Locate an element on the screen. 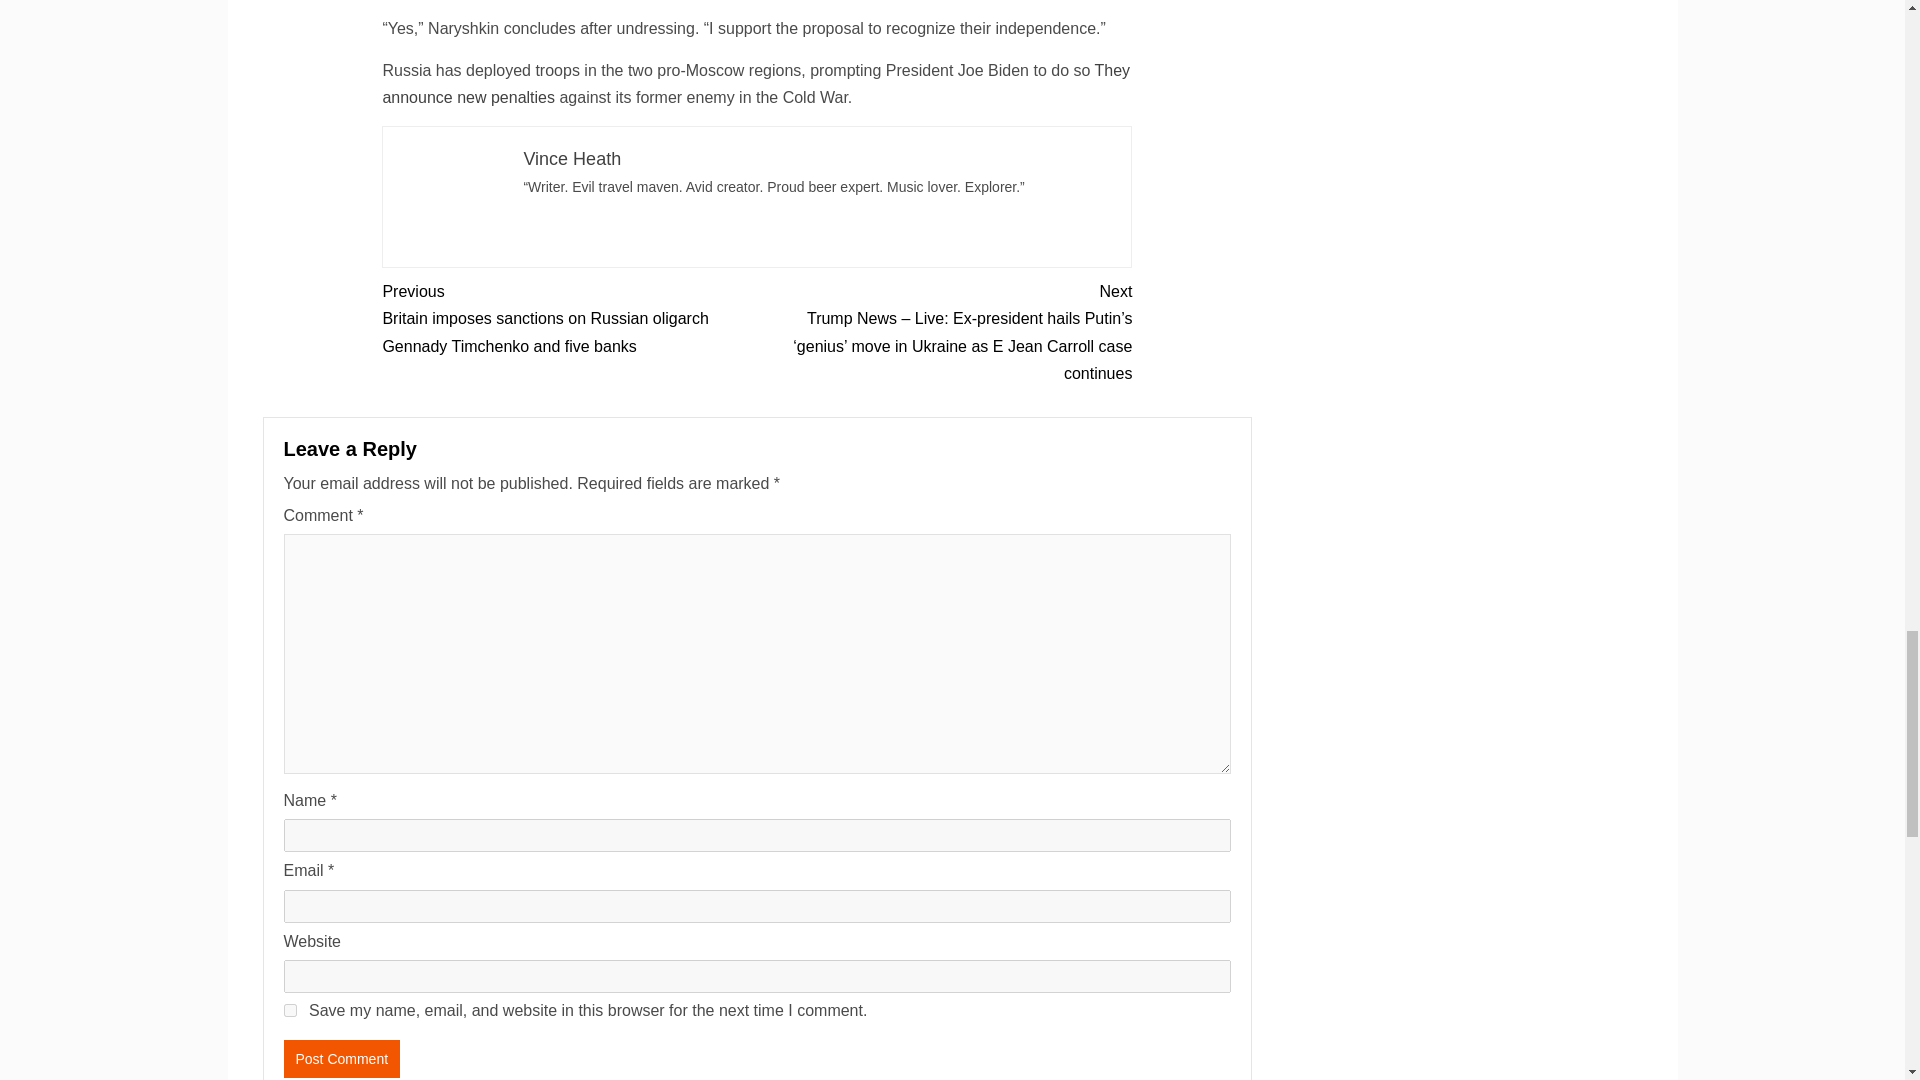  They announce new penalties is located at coordinates (756, 83).